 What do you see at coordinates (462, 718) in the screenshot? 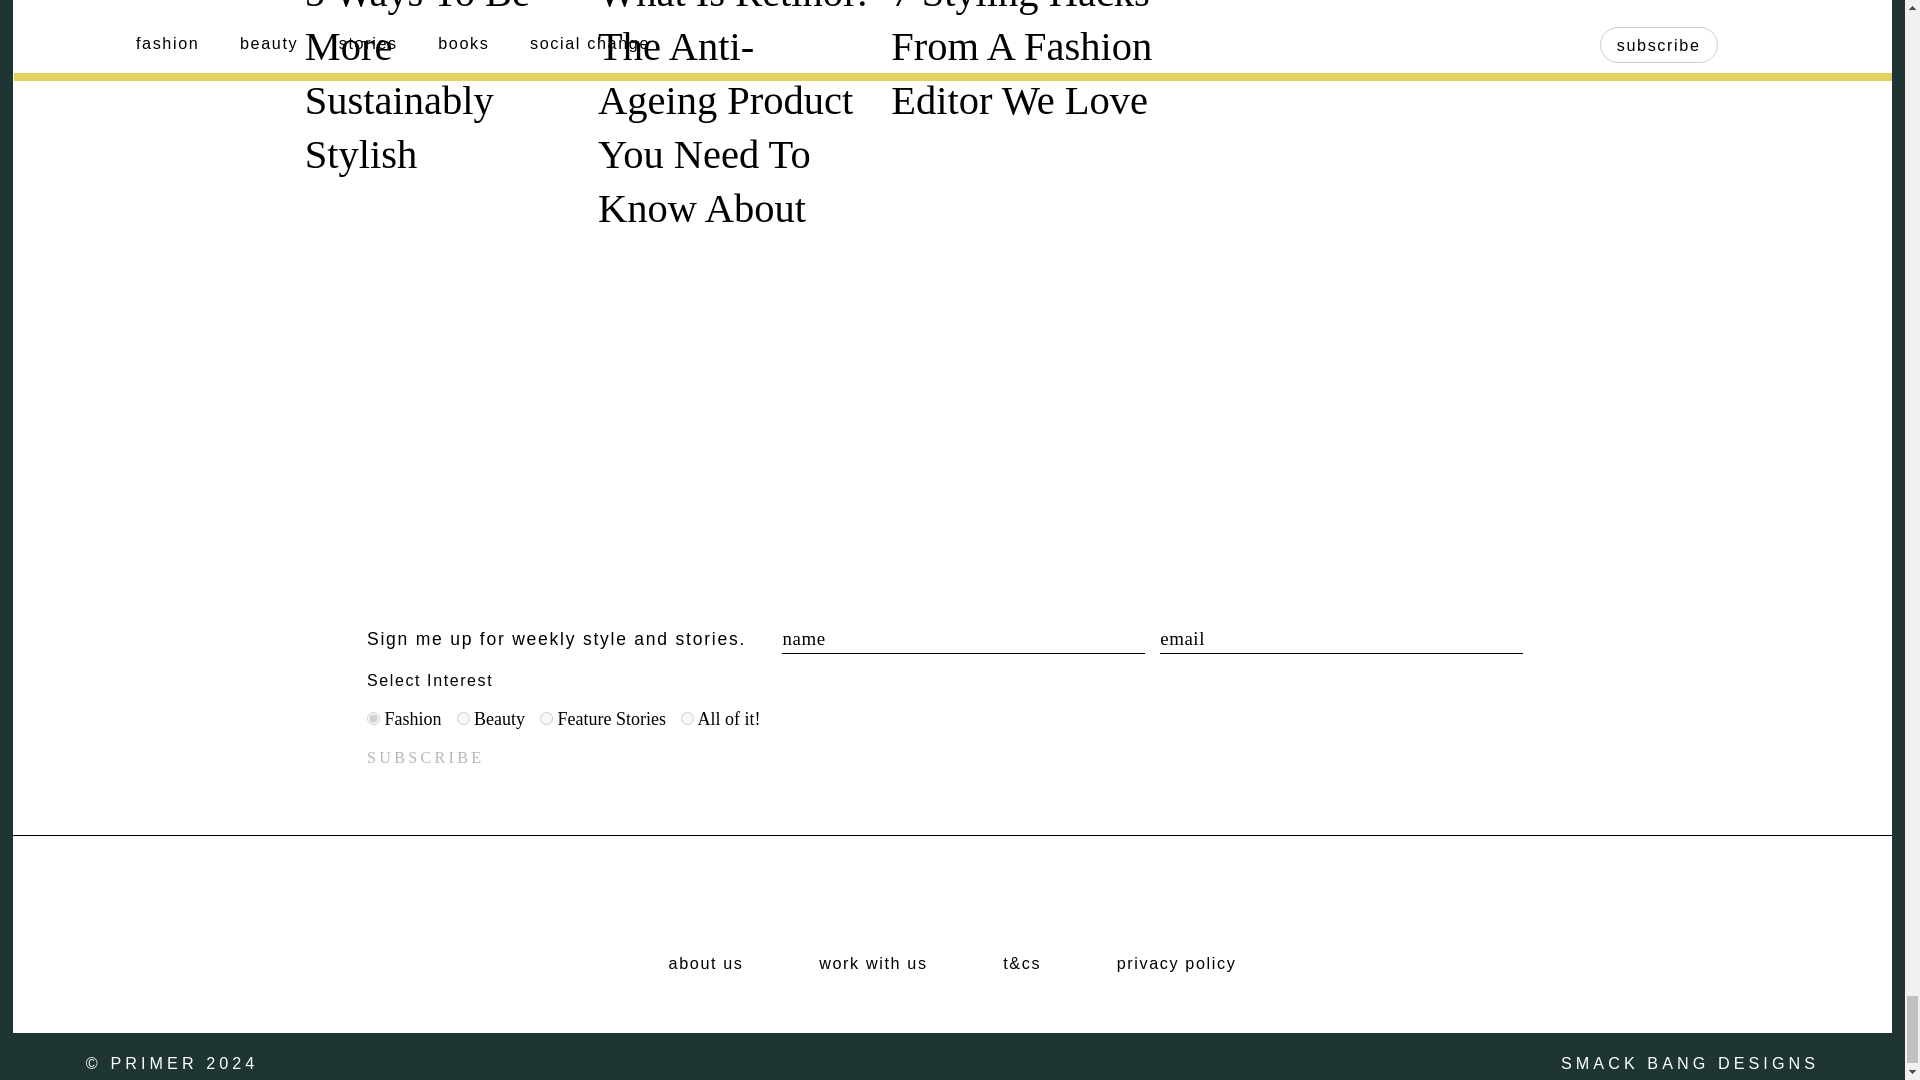
I see `Beauty` at bounding box center [462, 718].